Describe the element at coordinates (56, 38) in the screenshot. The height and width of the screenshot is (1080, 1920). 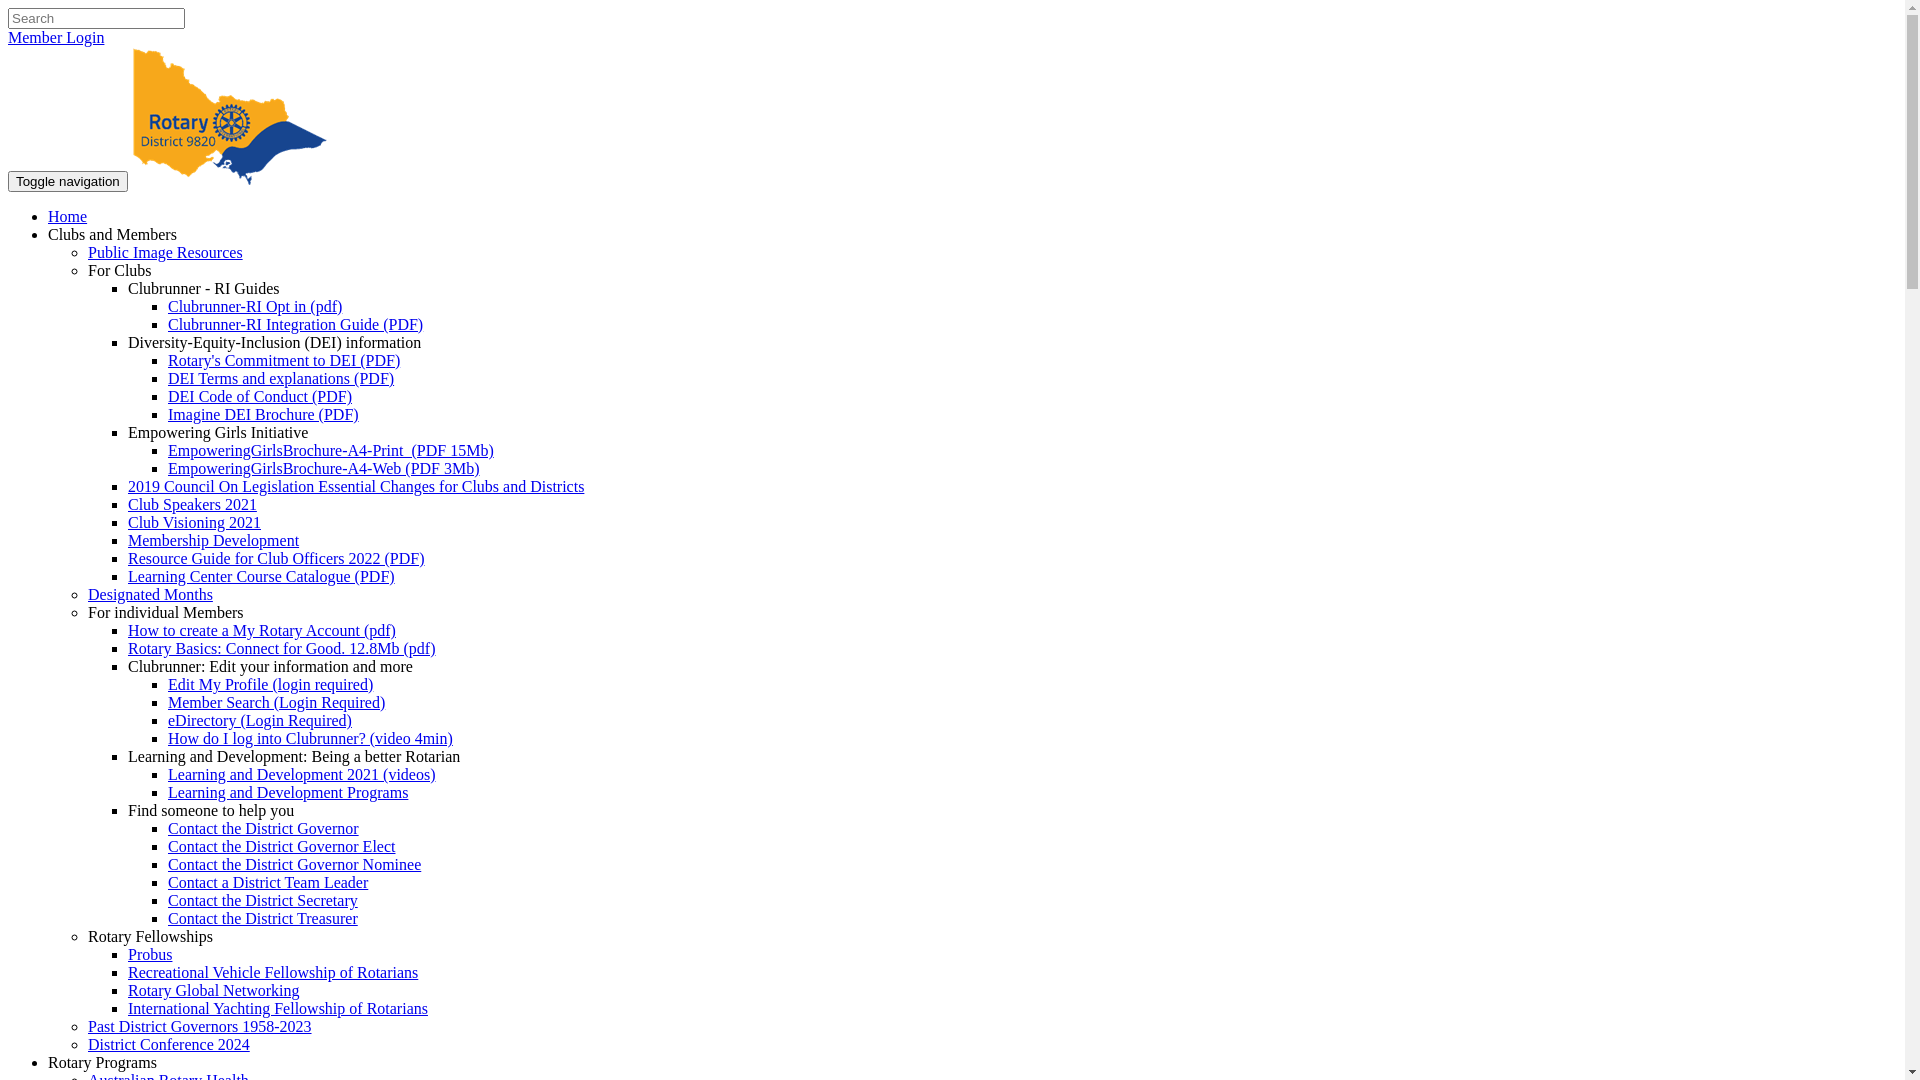
I see `Member Login` at that location.